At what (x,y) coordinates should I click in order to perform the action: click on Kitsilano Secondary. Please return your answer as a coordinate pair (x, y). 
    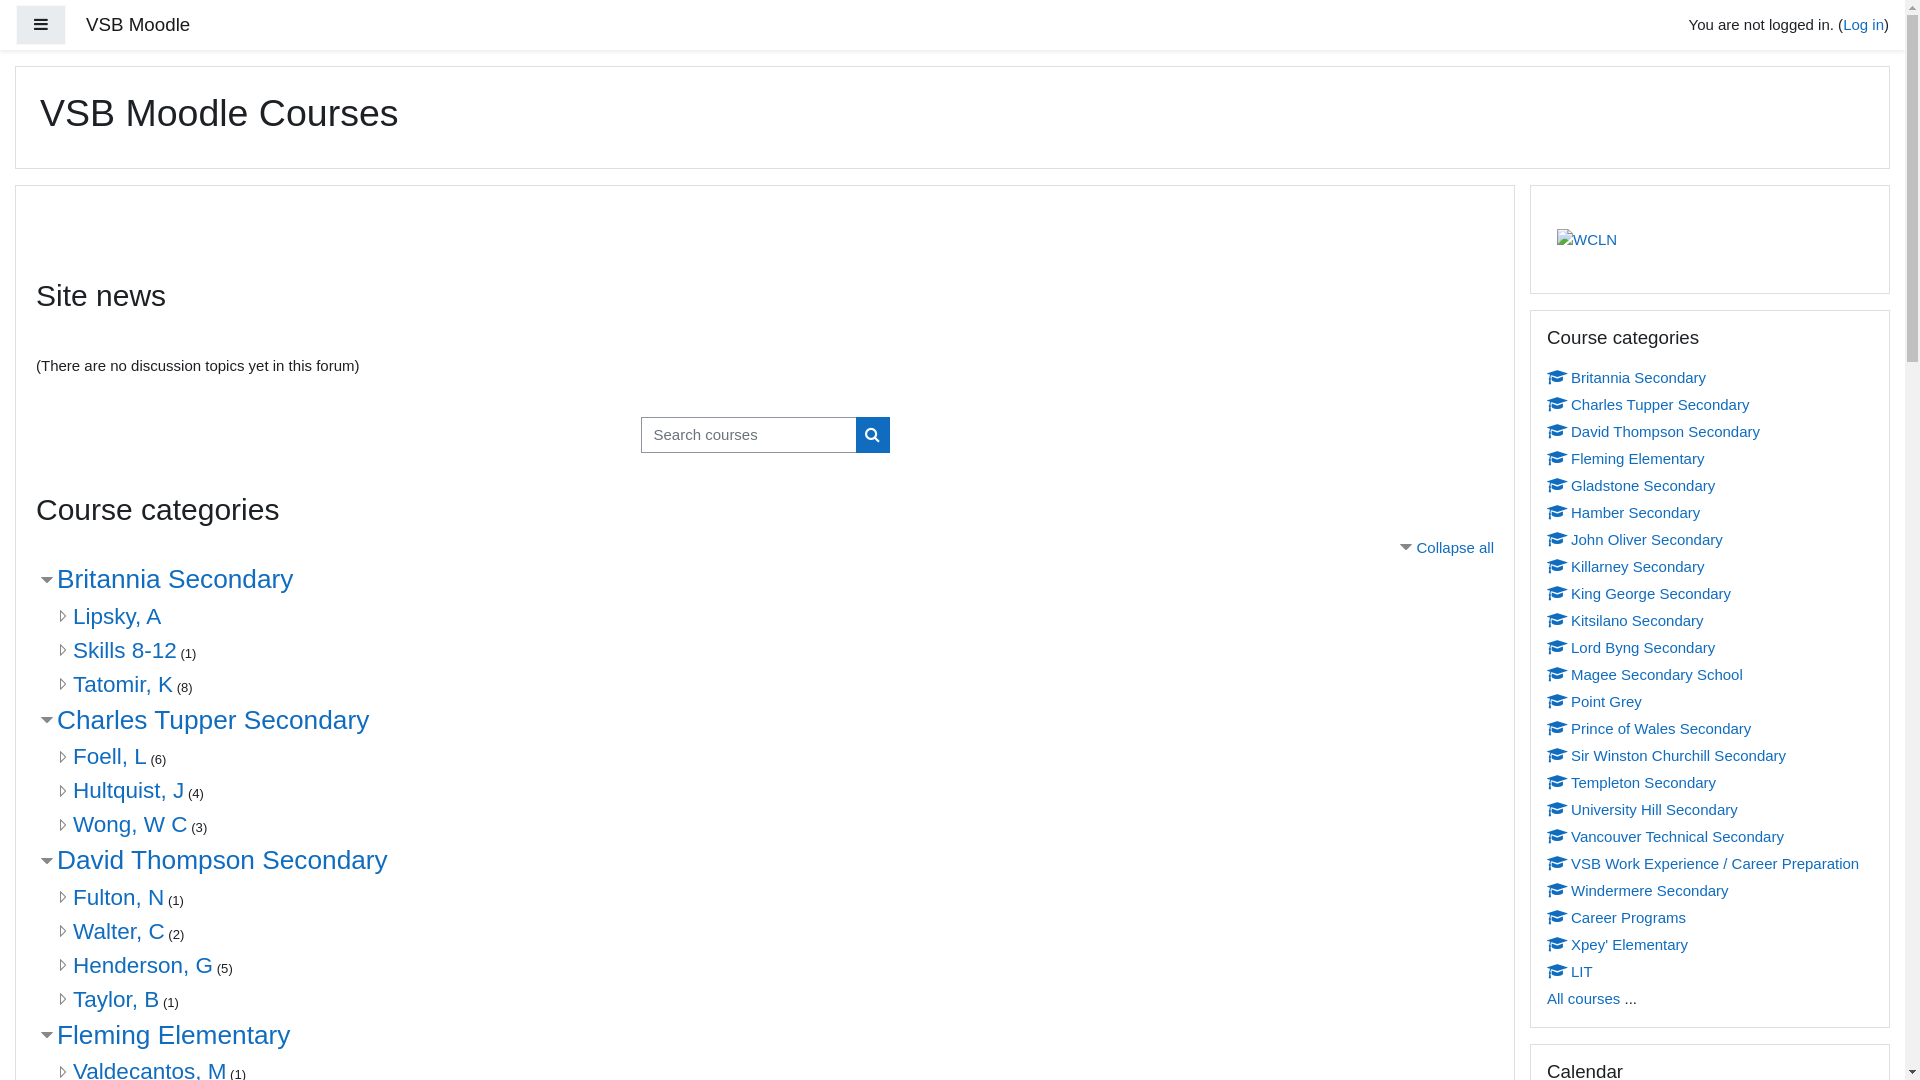
    Looking at the image, I should click on (1626, 620).